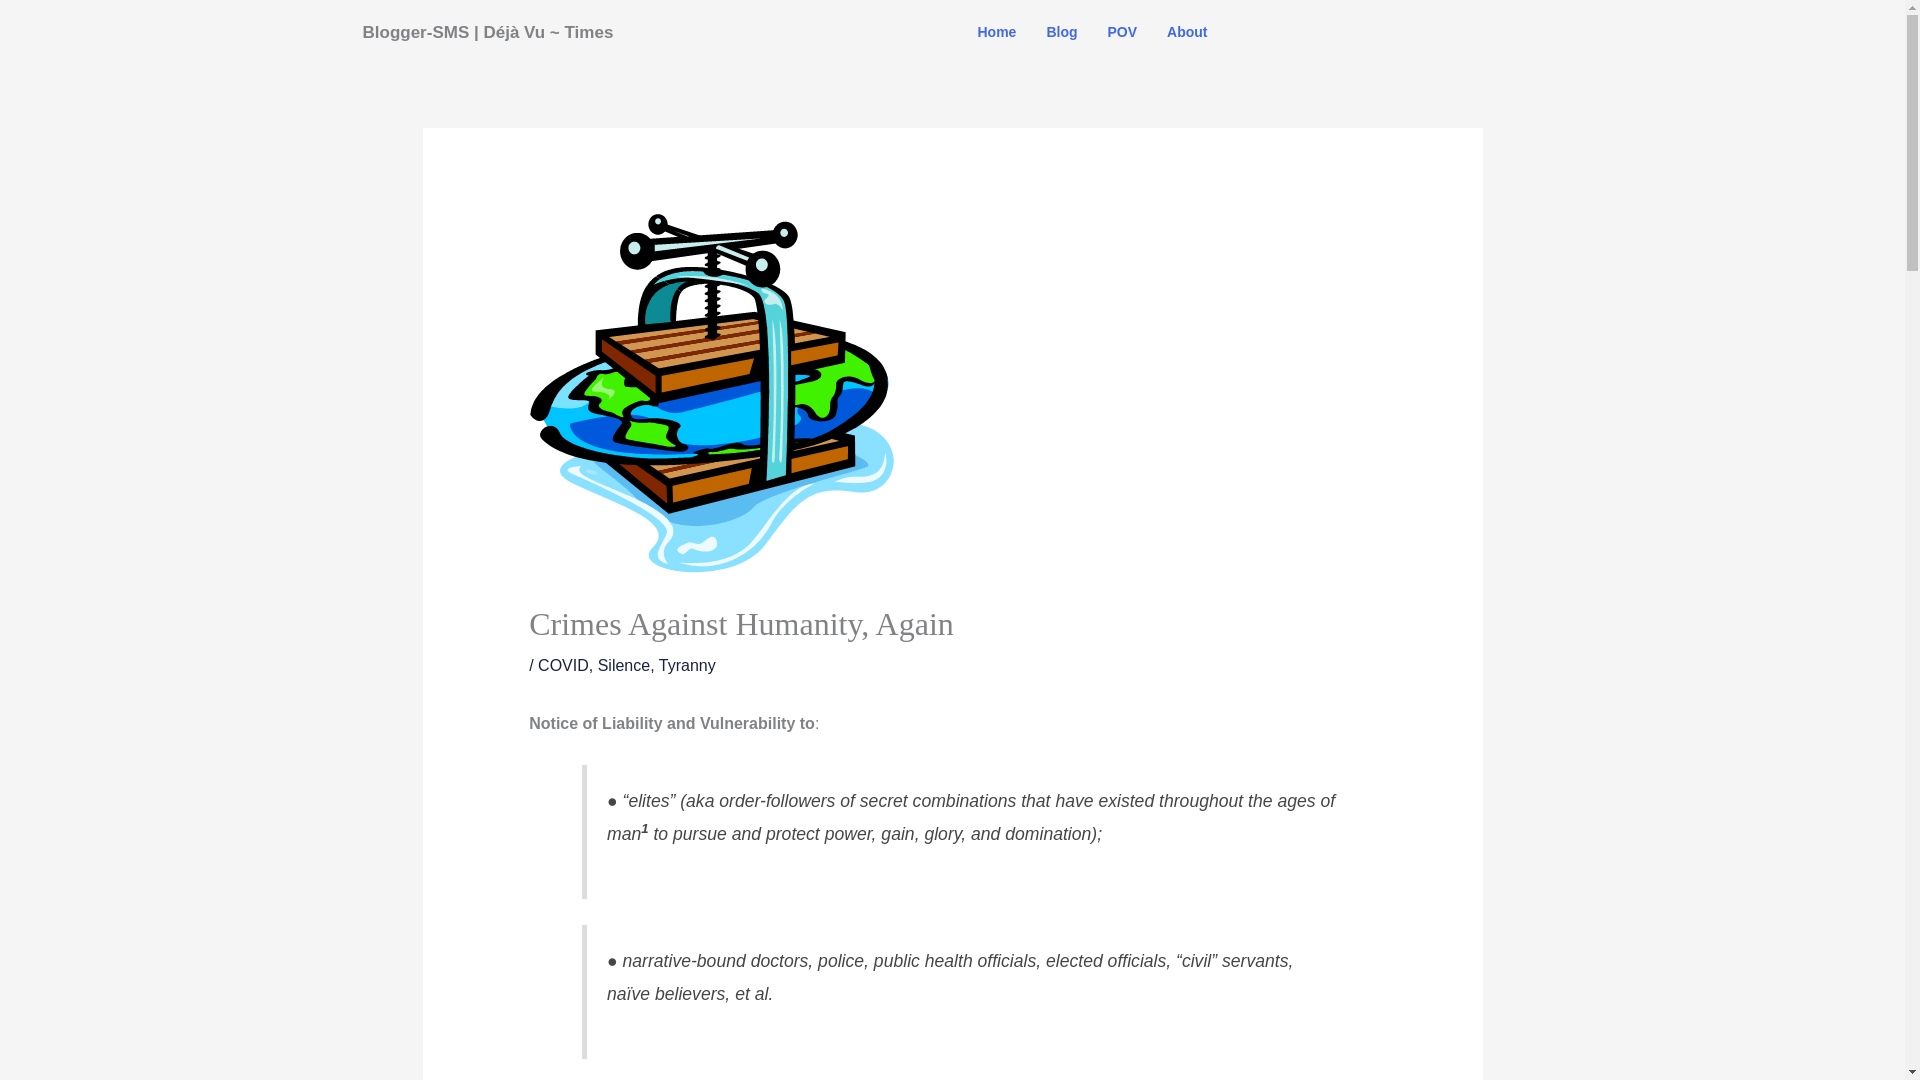 This screenshot has height=1080, width=1920. I want to click on COVID, so click(563, 664).